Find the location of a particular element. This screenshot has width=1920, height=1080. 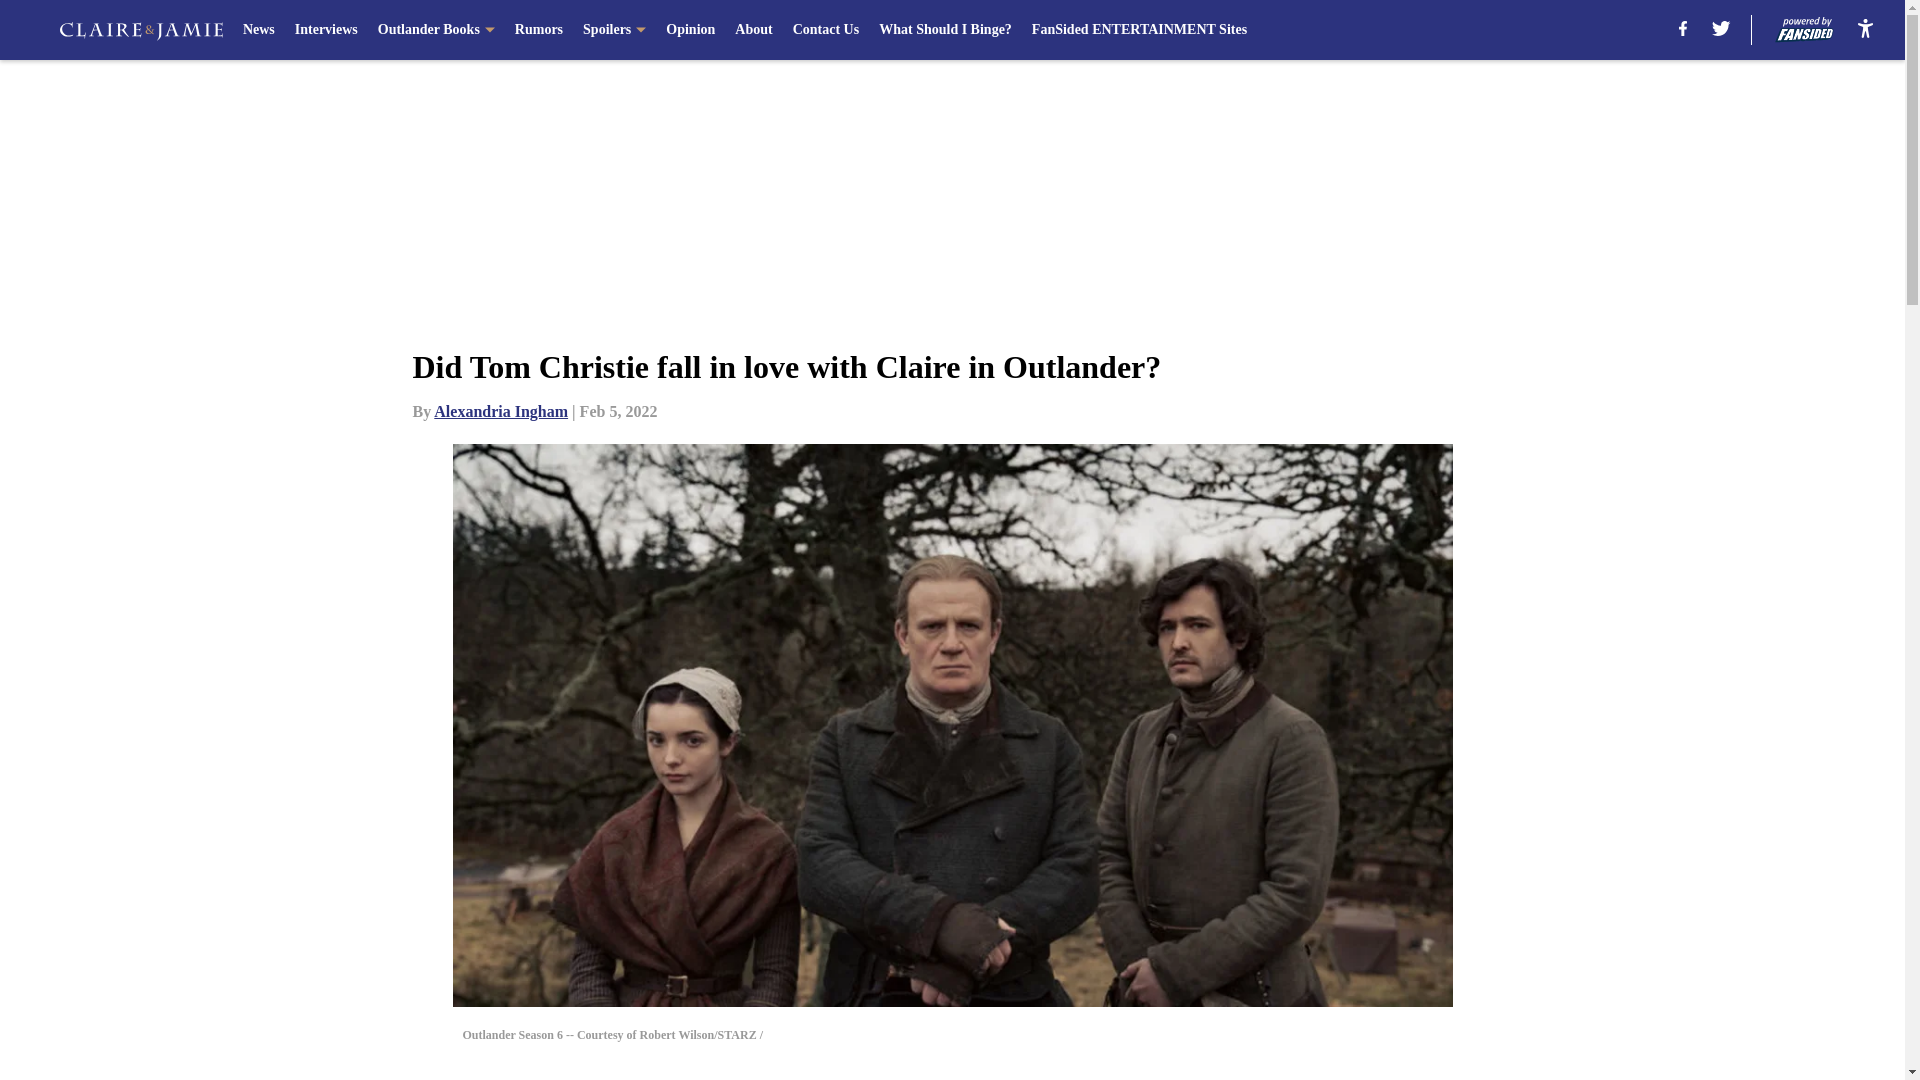

Opinion is located at coordinates (690, 30).